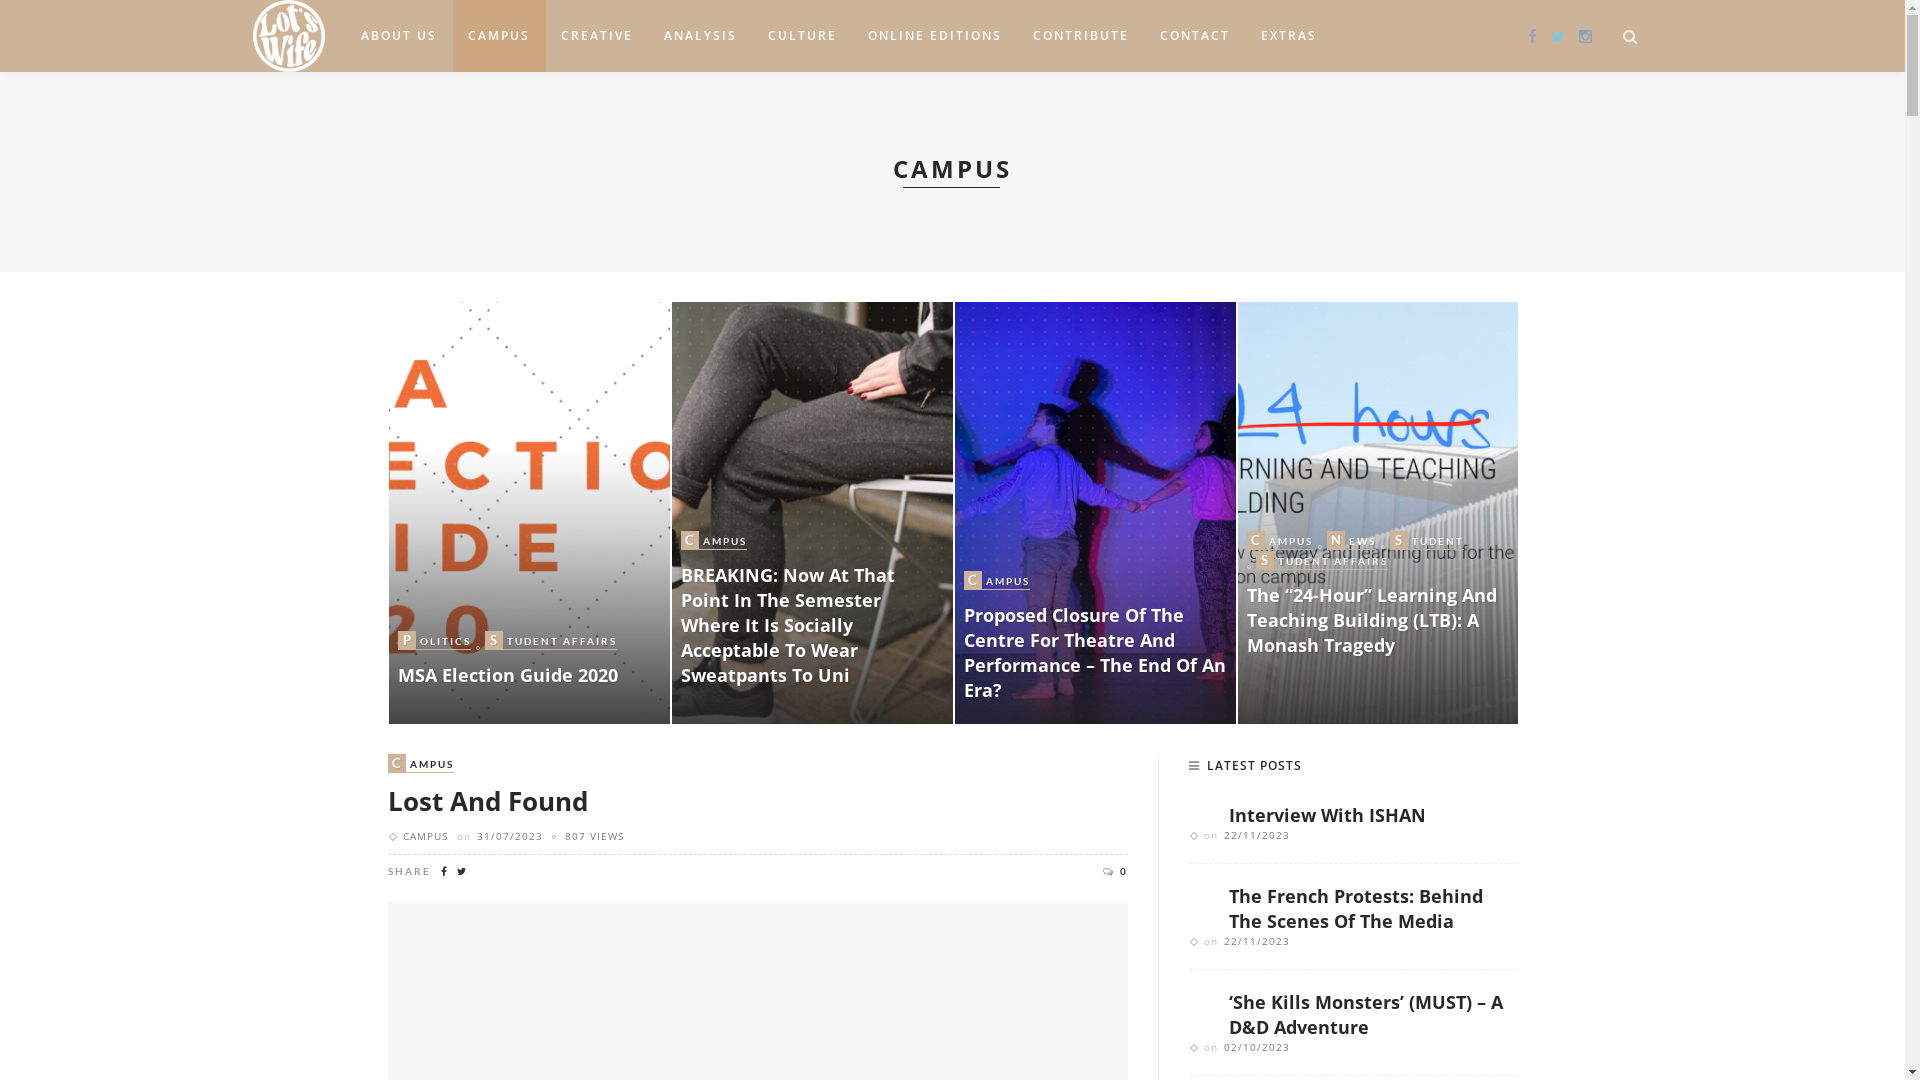  What do you see at coordinates (803, 36) in the screenshot?
I see `CULTURE` at bounding box center [803, 36].